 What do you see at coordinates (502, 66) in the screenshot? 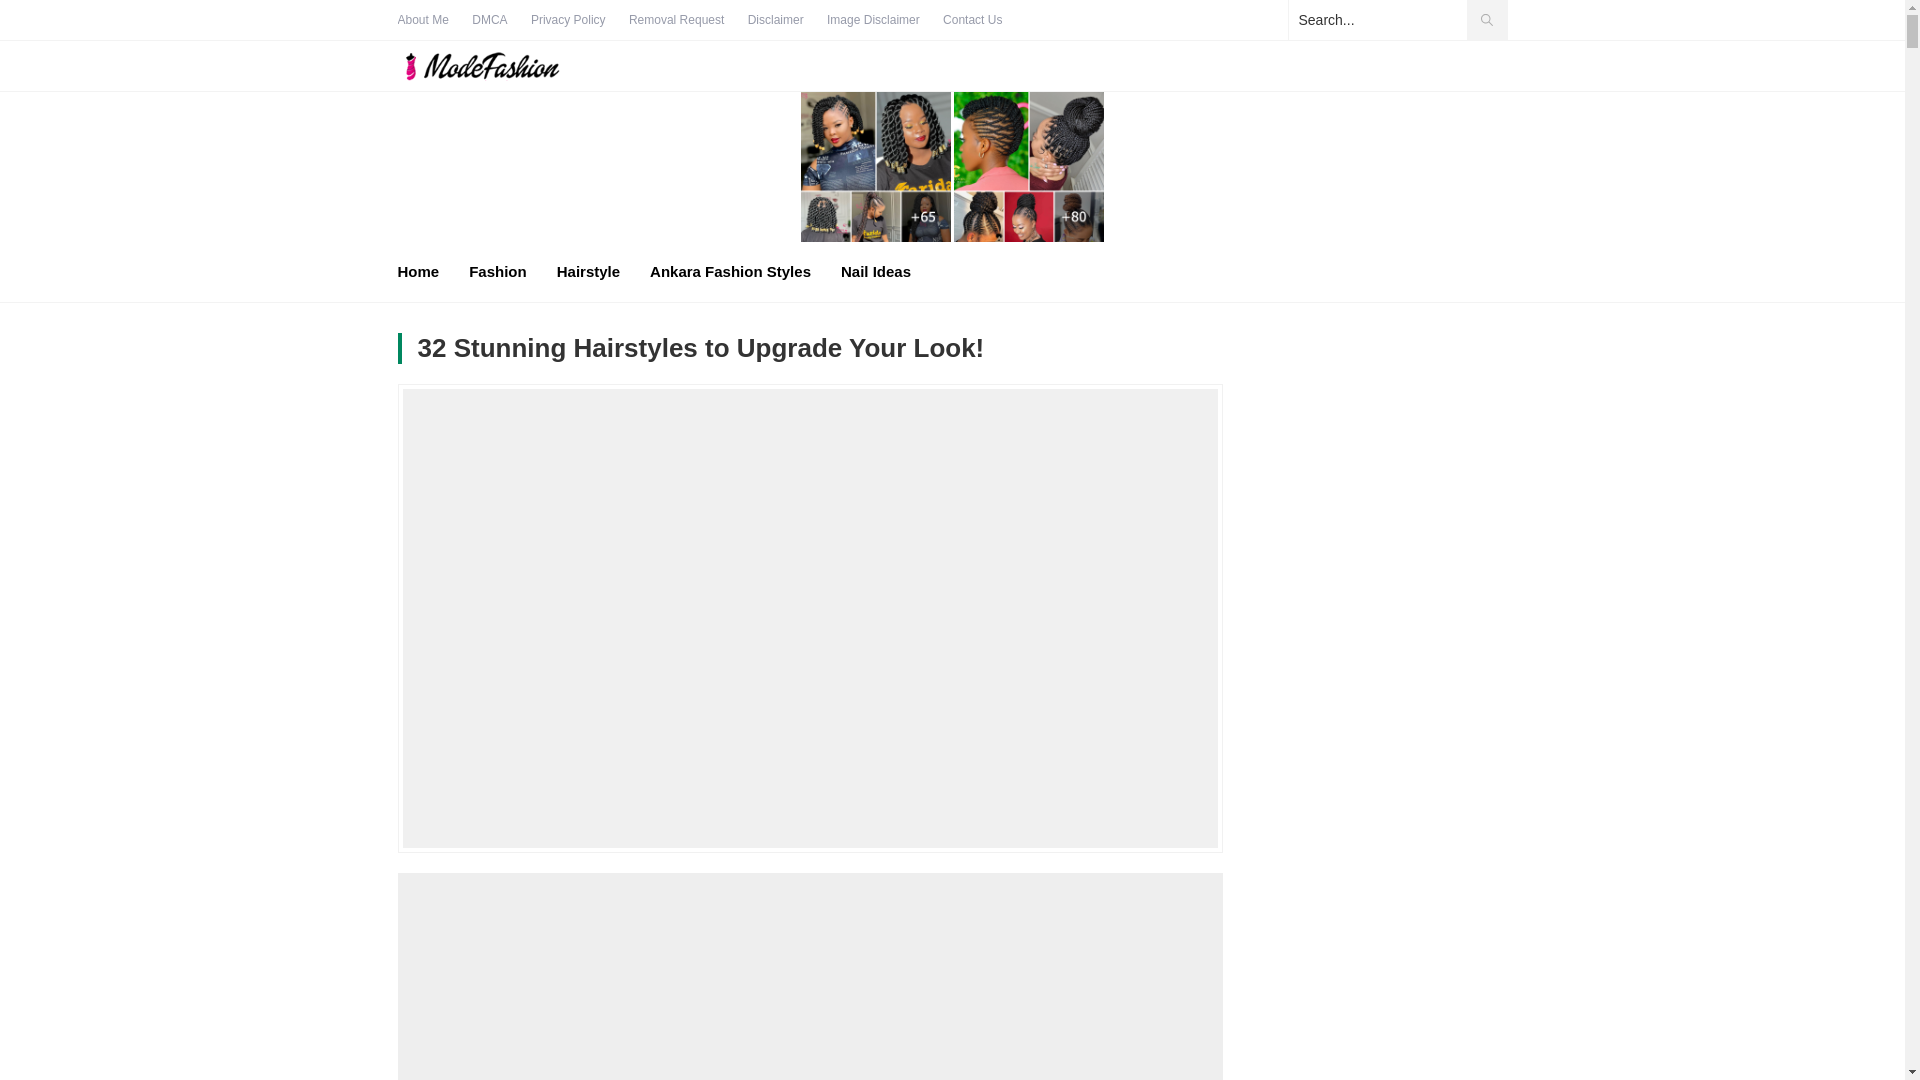
I see `Fashion Lifestyle Trends` at bounding box center [502, 66].